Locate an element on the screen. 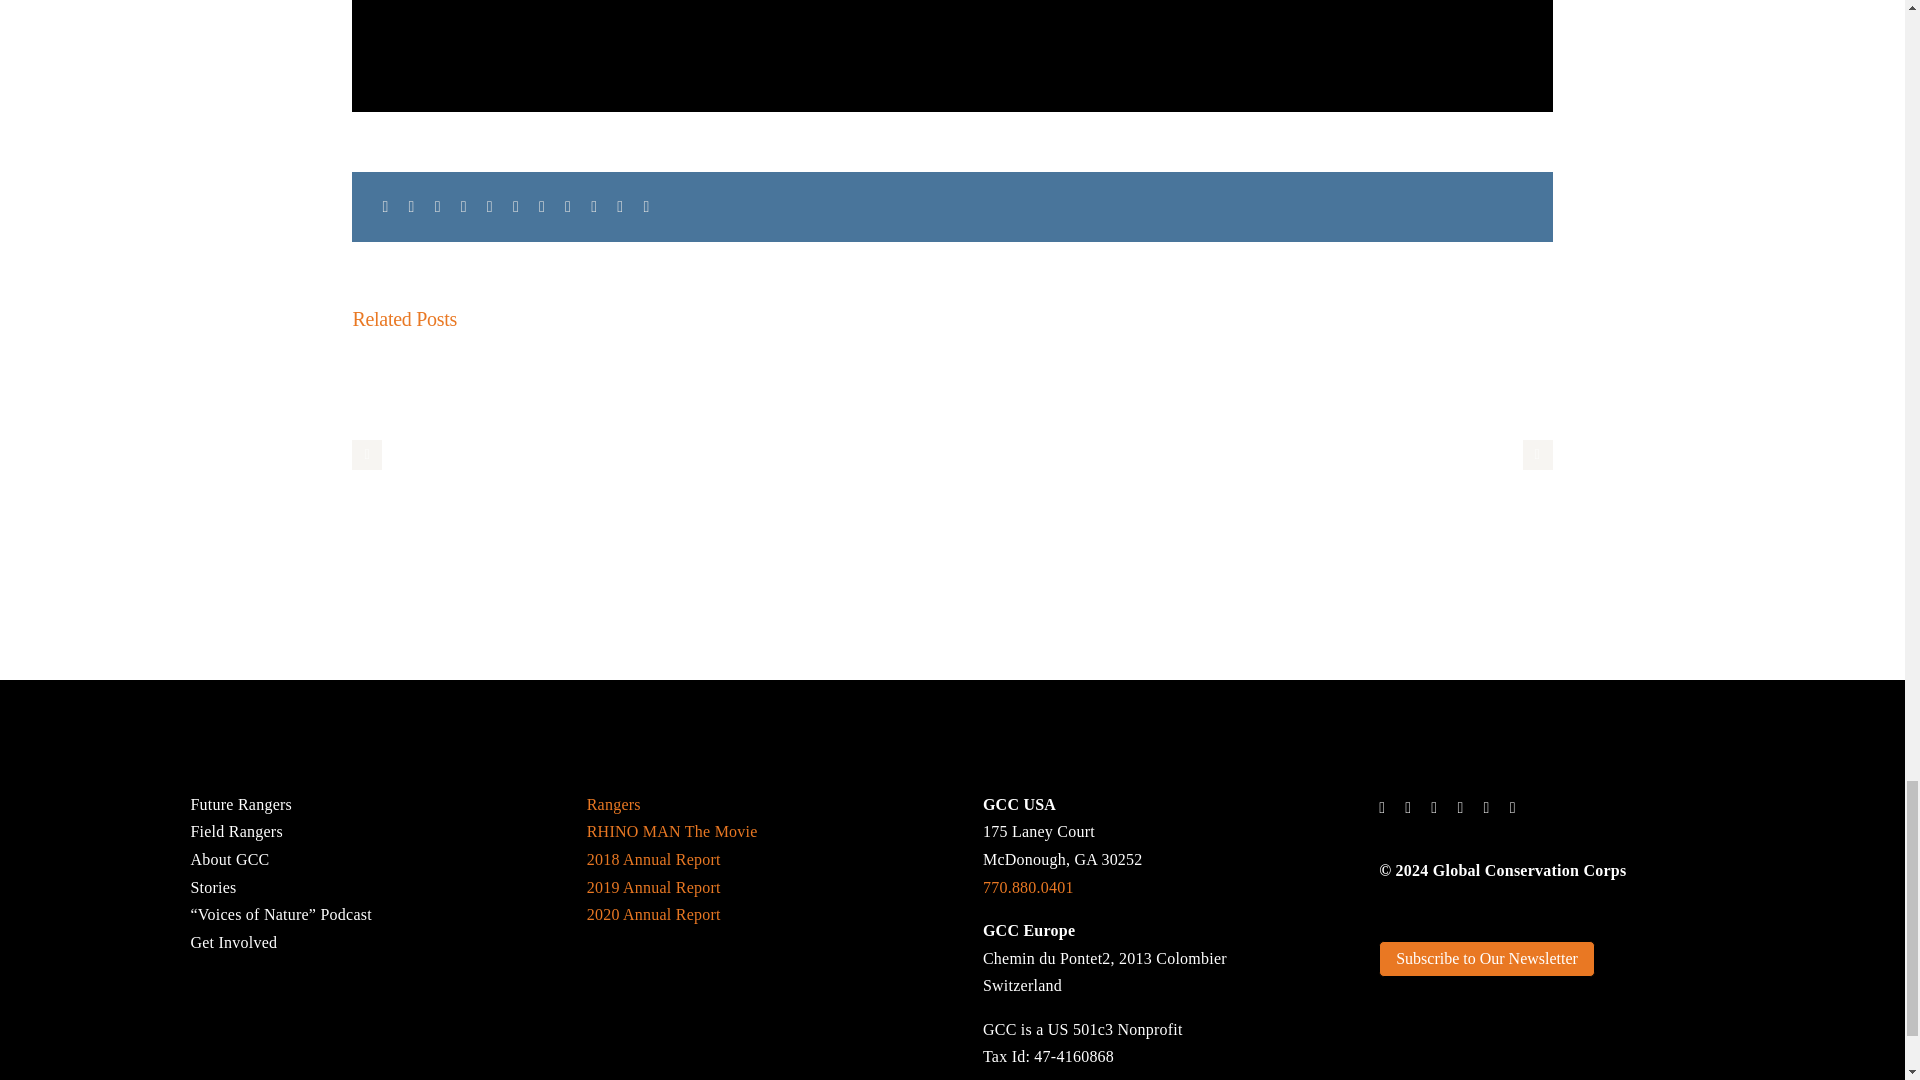 The image size is (1920, 1080). Email is located at coordinates (646, 207).